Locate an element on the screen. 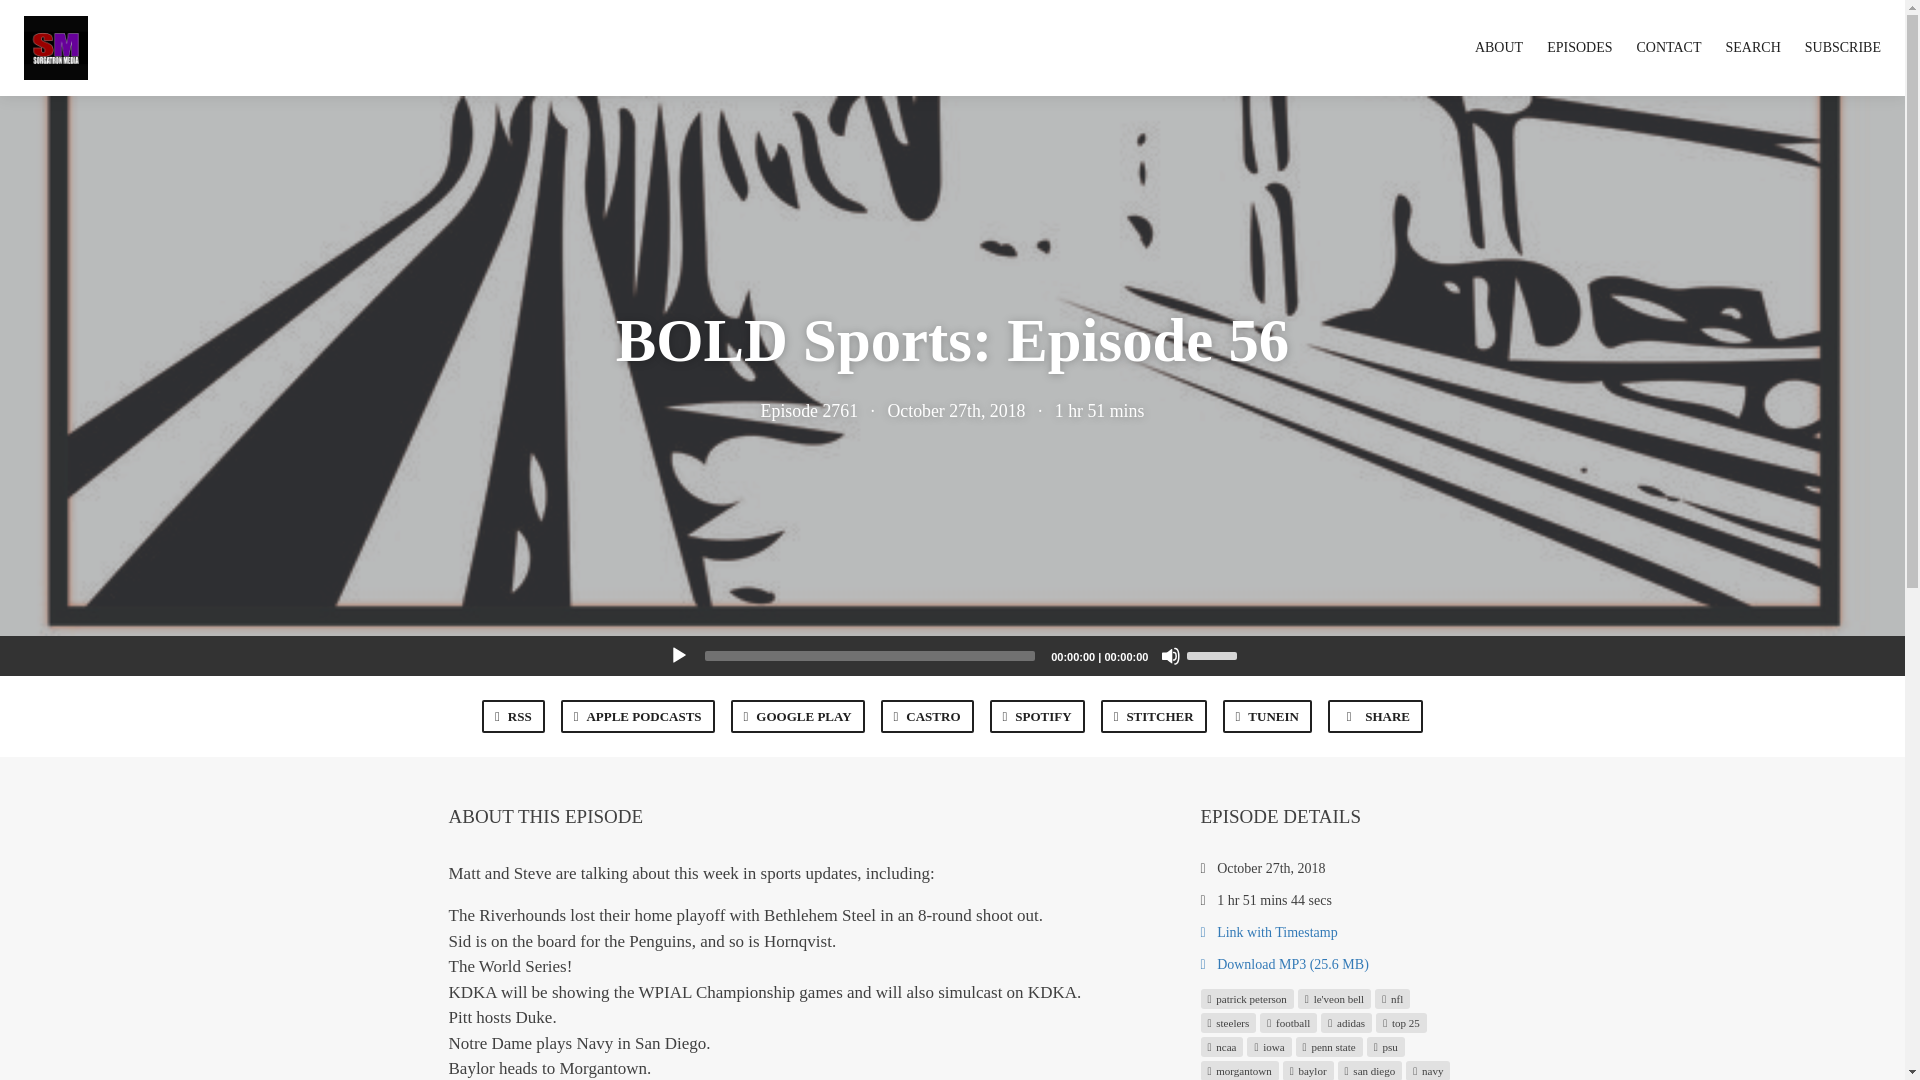  psu is located at coordinates (1386, 1046).